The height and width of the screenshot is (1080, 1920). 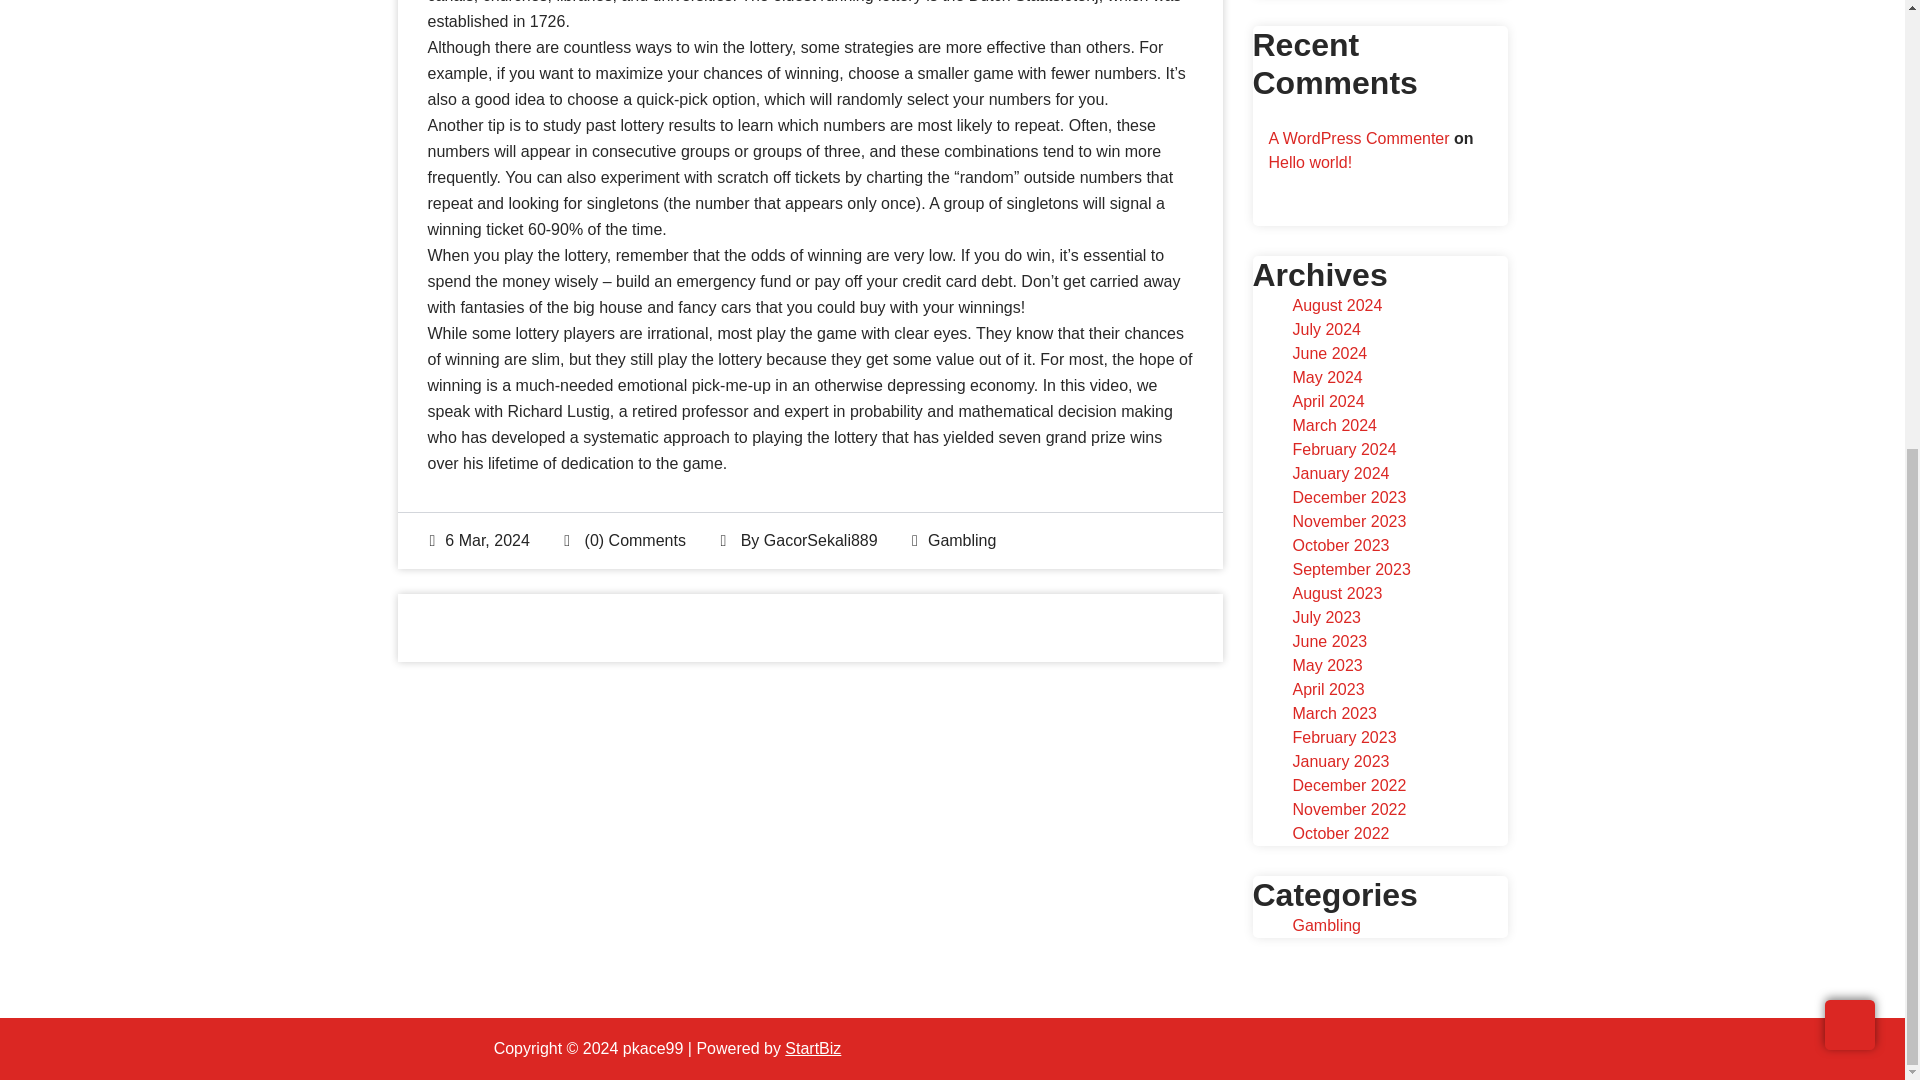 I want to click on August 2023, so click(x=1337, y=593).